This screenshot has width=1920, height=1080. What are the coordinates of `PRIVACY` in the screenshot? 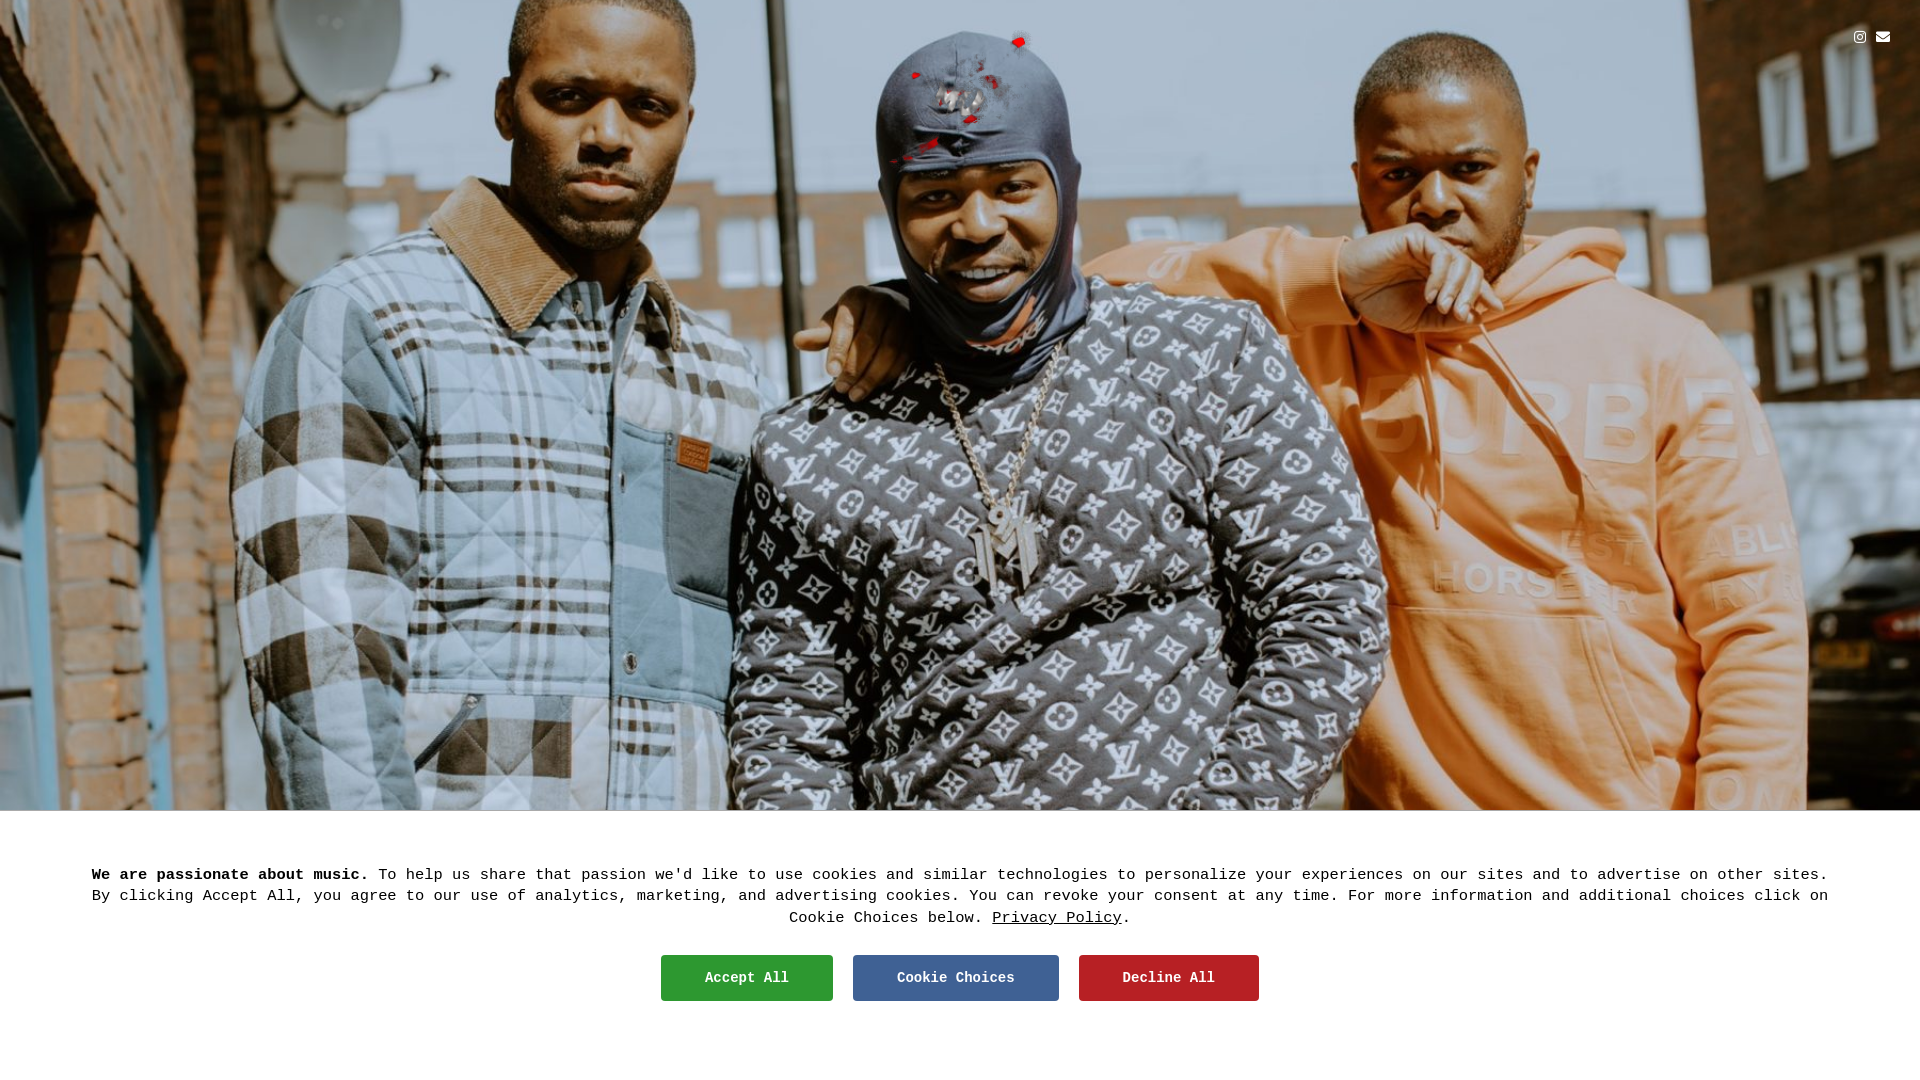 It's located at (1004, 1064).